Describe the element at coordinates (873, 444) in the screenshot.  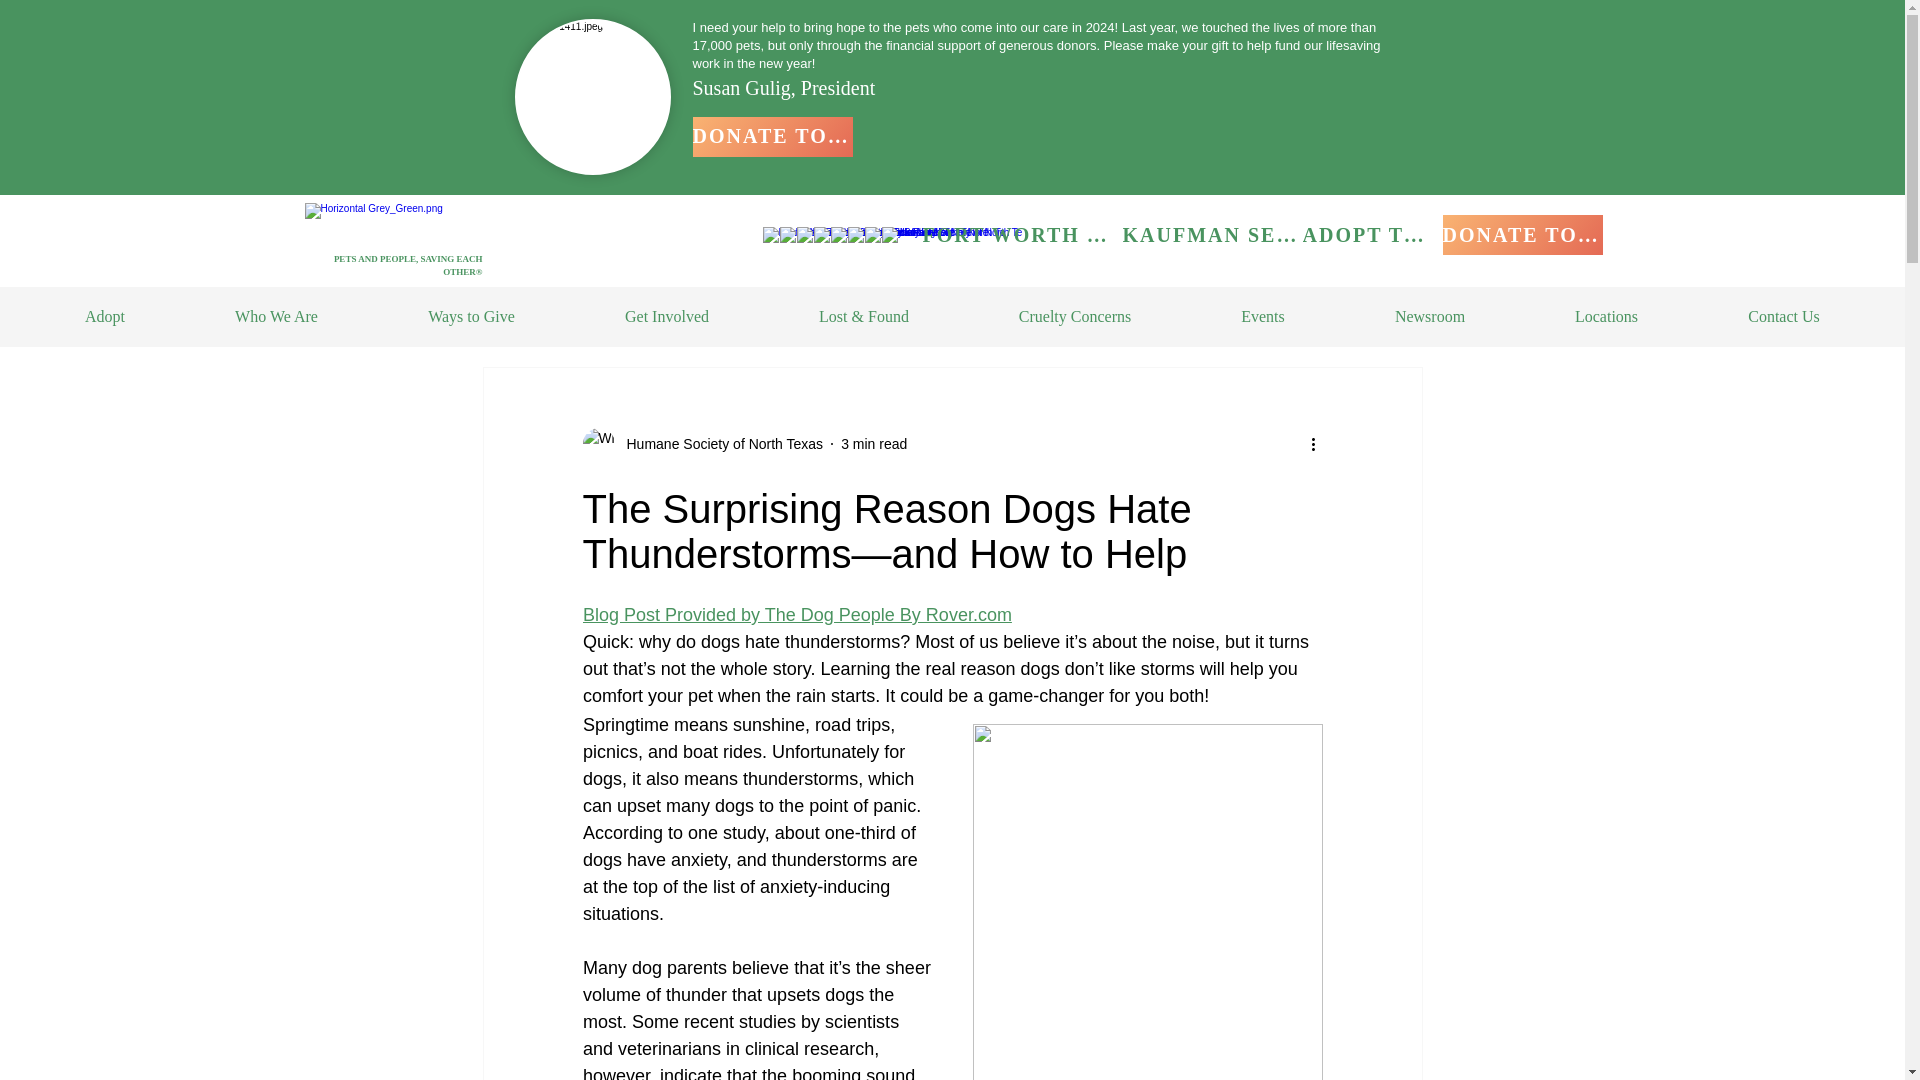
I see `3 min read` at that location.